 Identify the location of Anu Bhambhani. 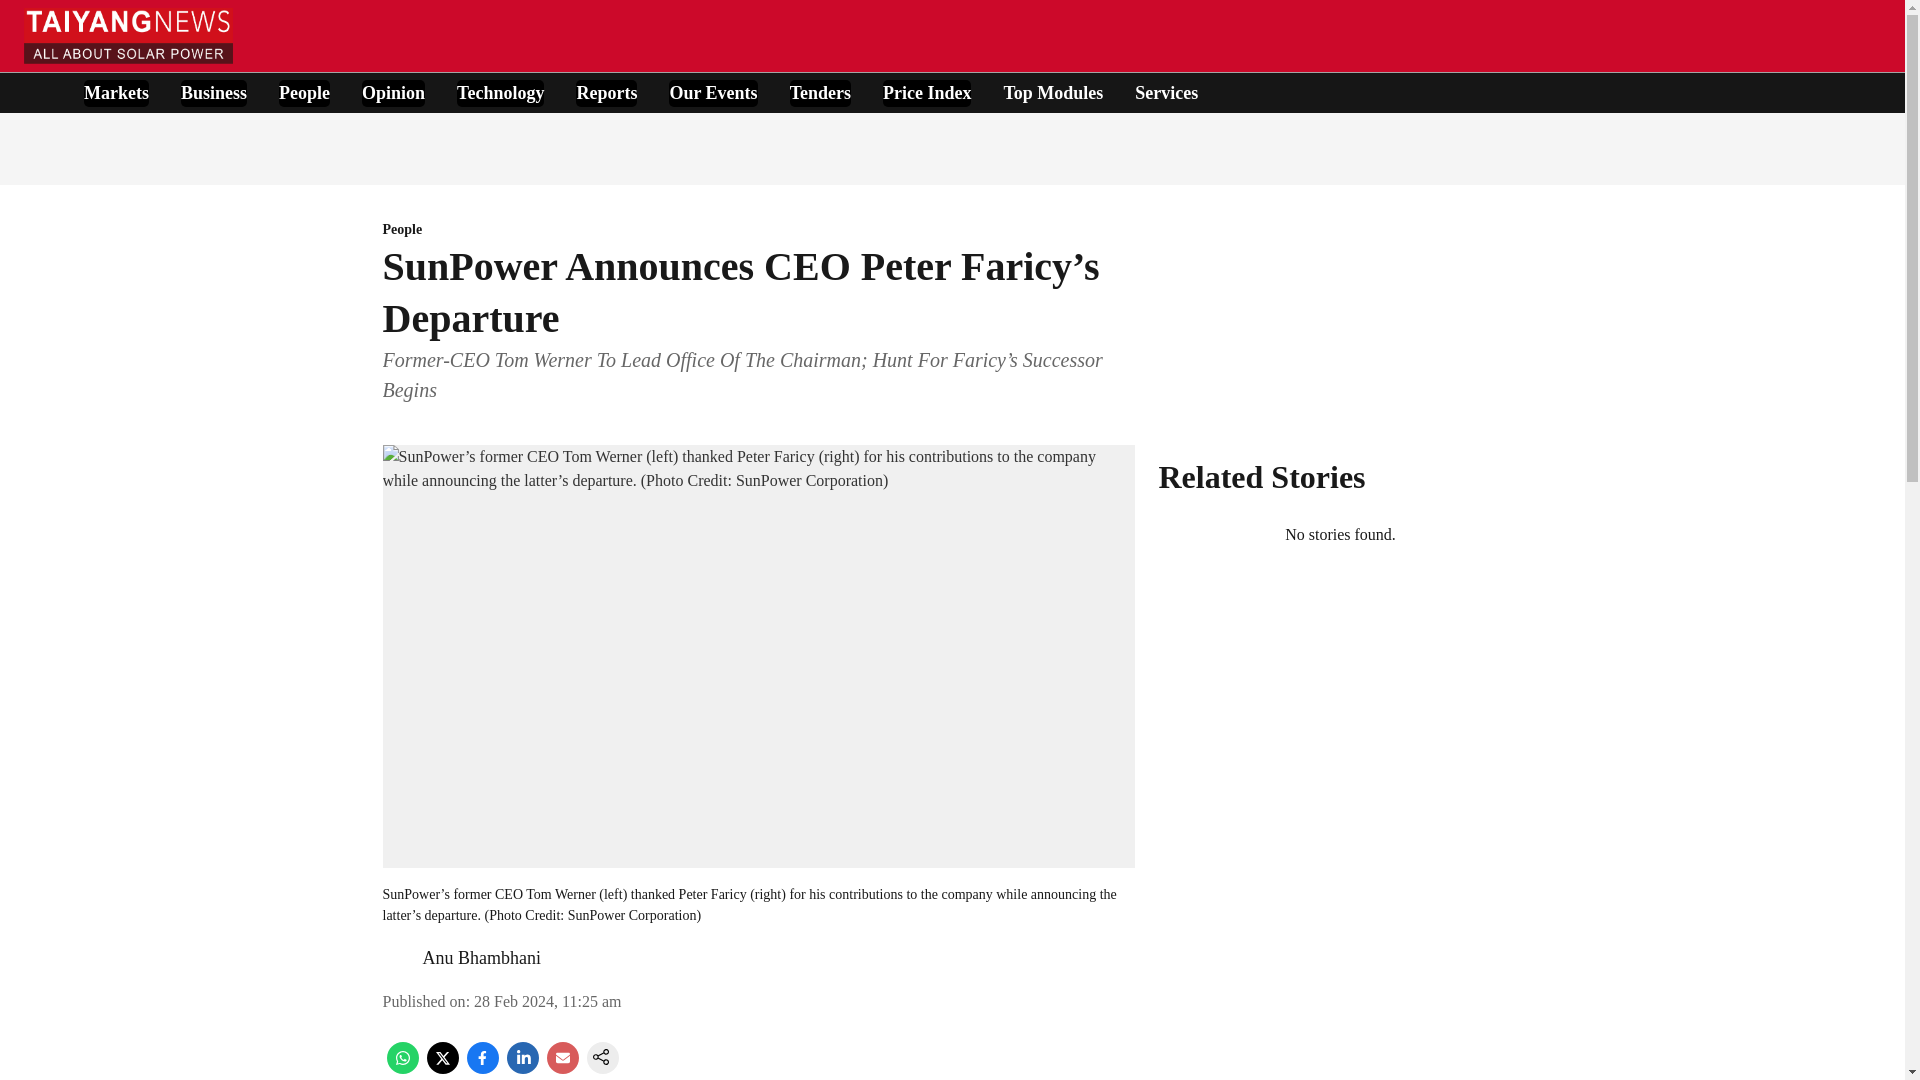
(482, 958).